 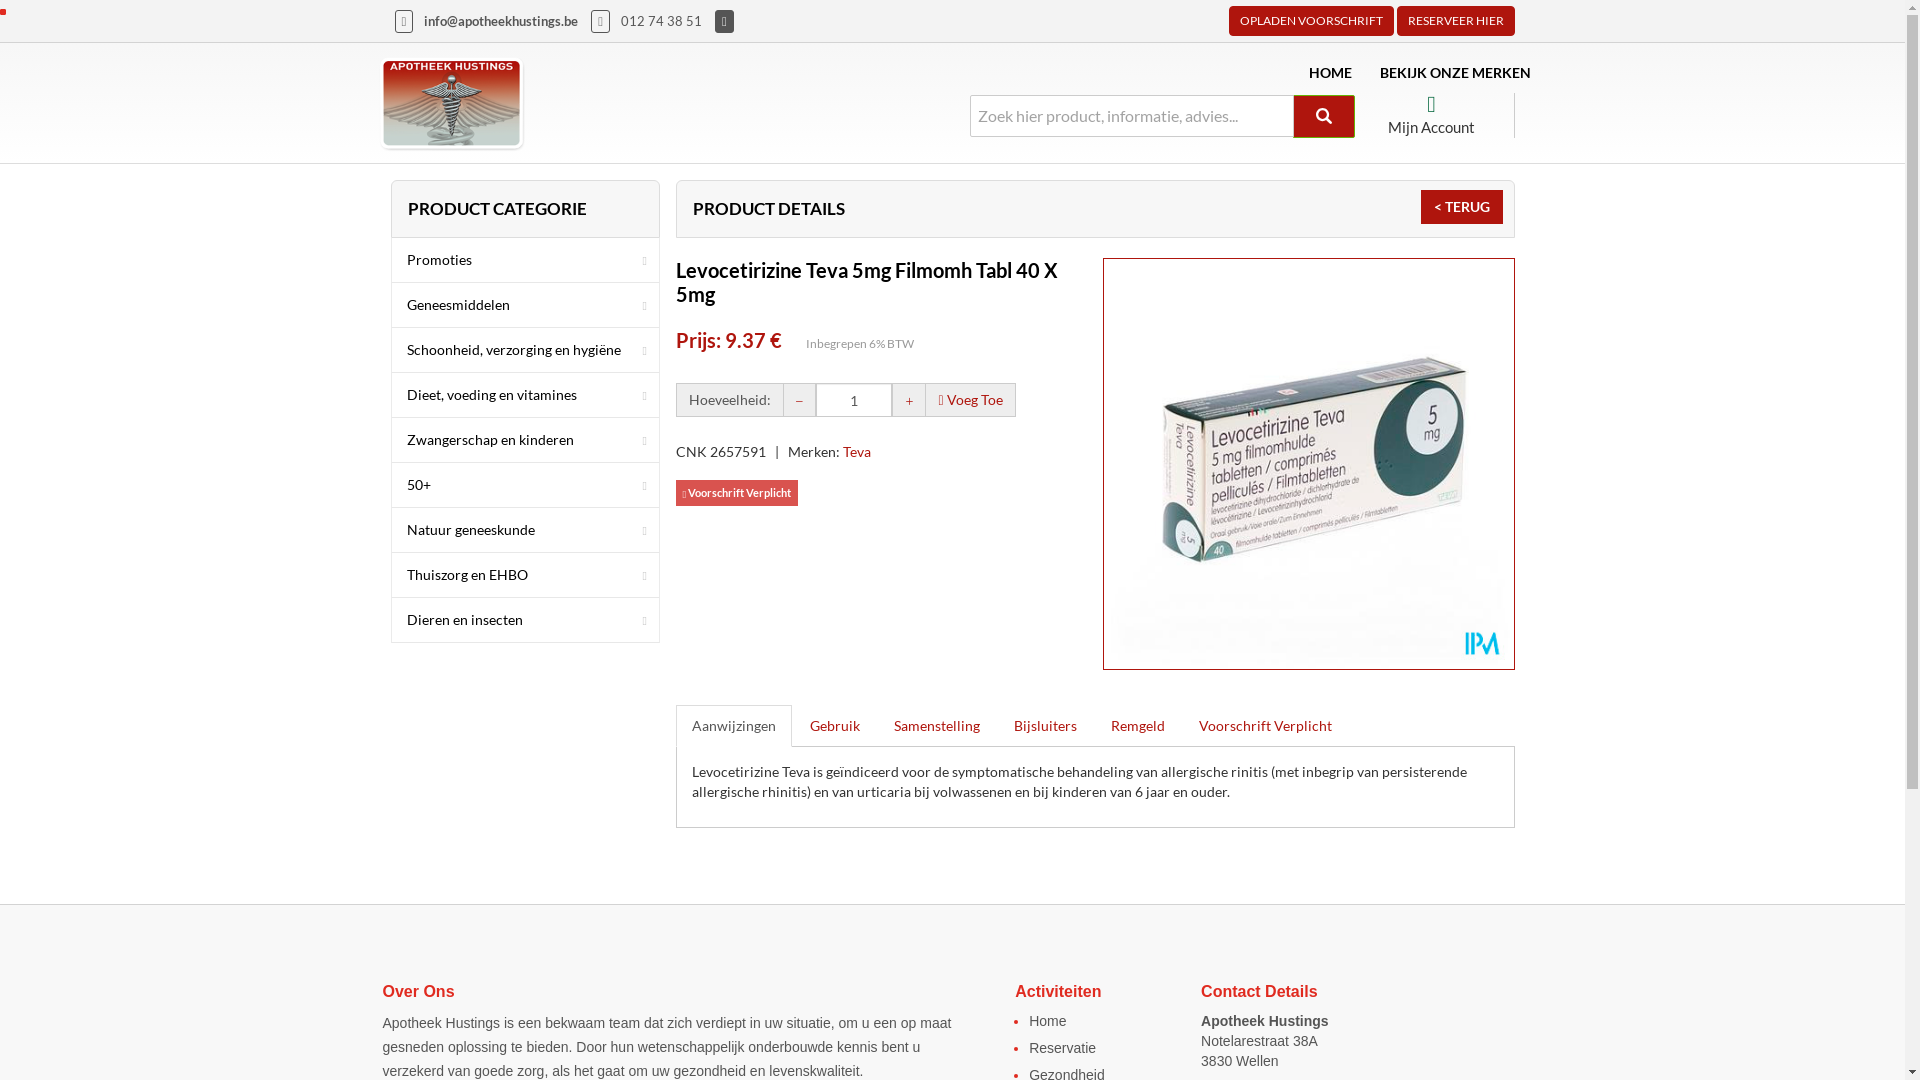 What do you see at coordinates (526, 440) in the screenshot?
I see `Zwangerschap en kinderen` at bounding box center [526, 440].